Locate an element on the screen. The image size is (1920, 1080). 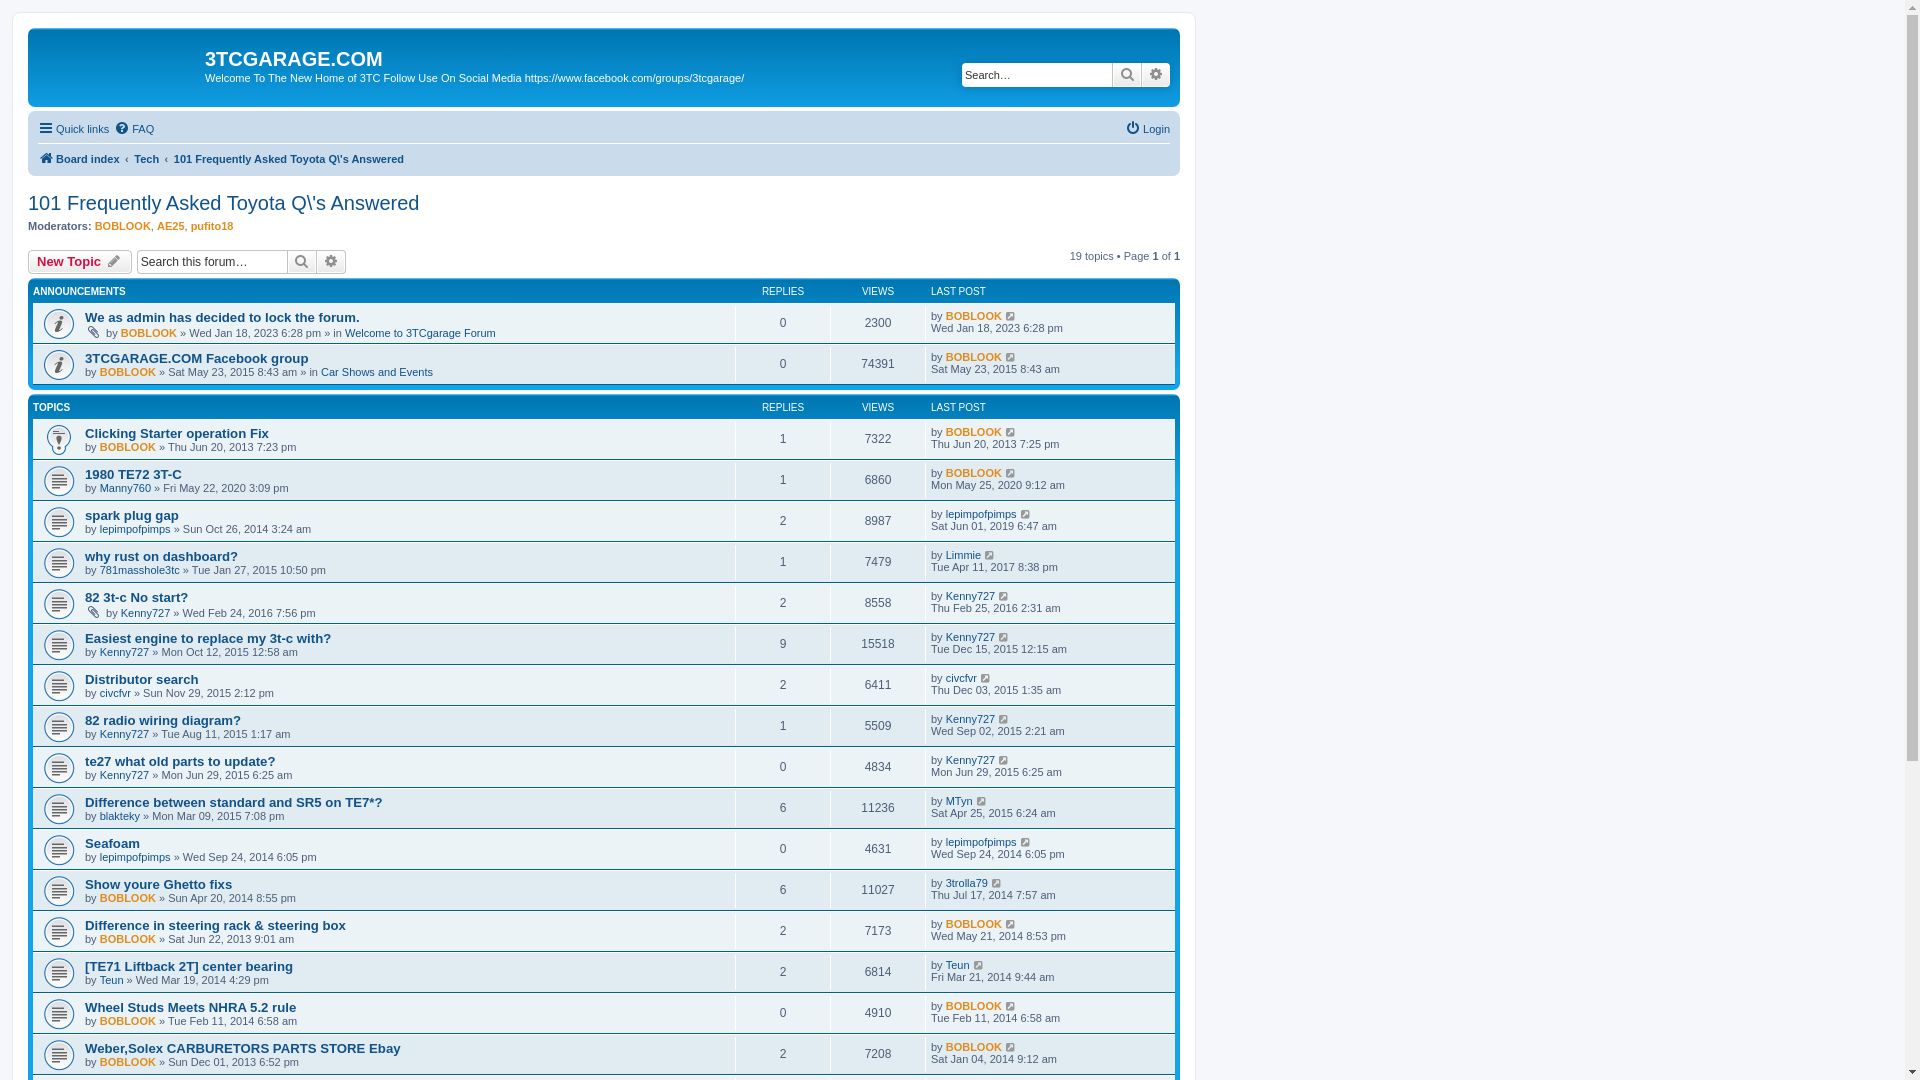
New Topic is located at coordinates (80, 262).